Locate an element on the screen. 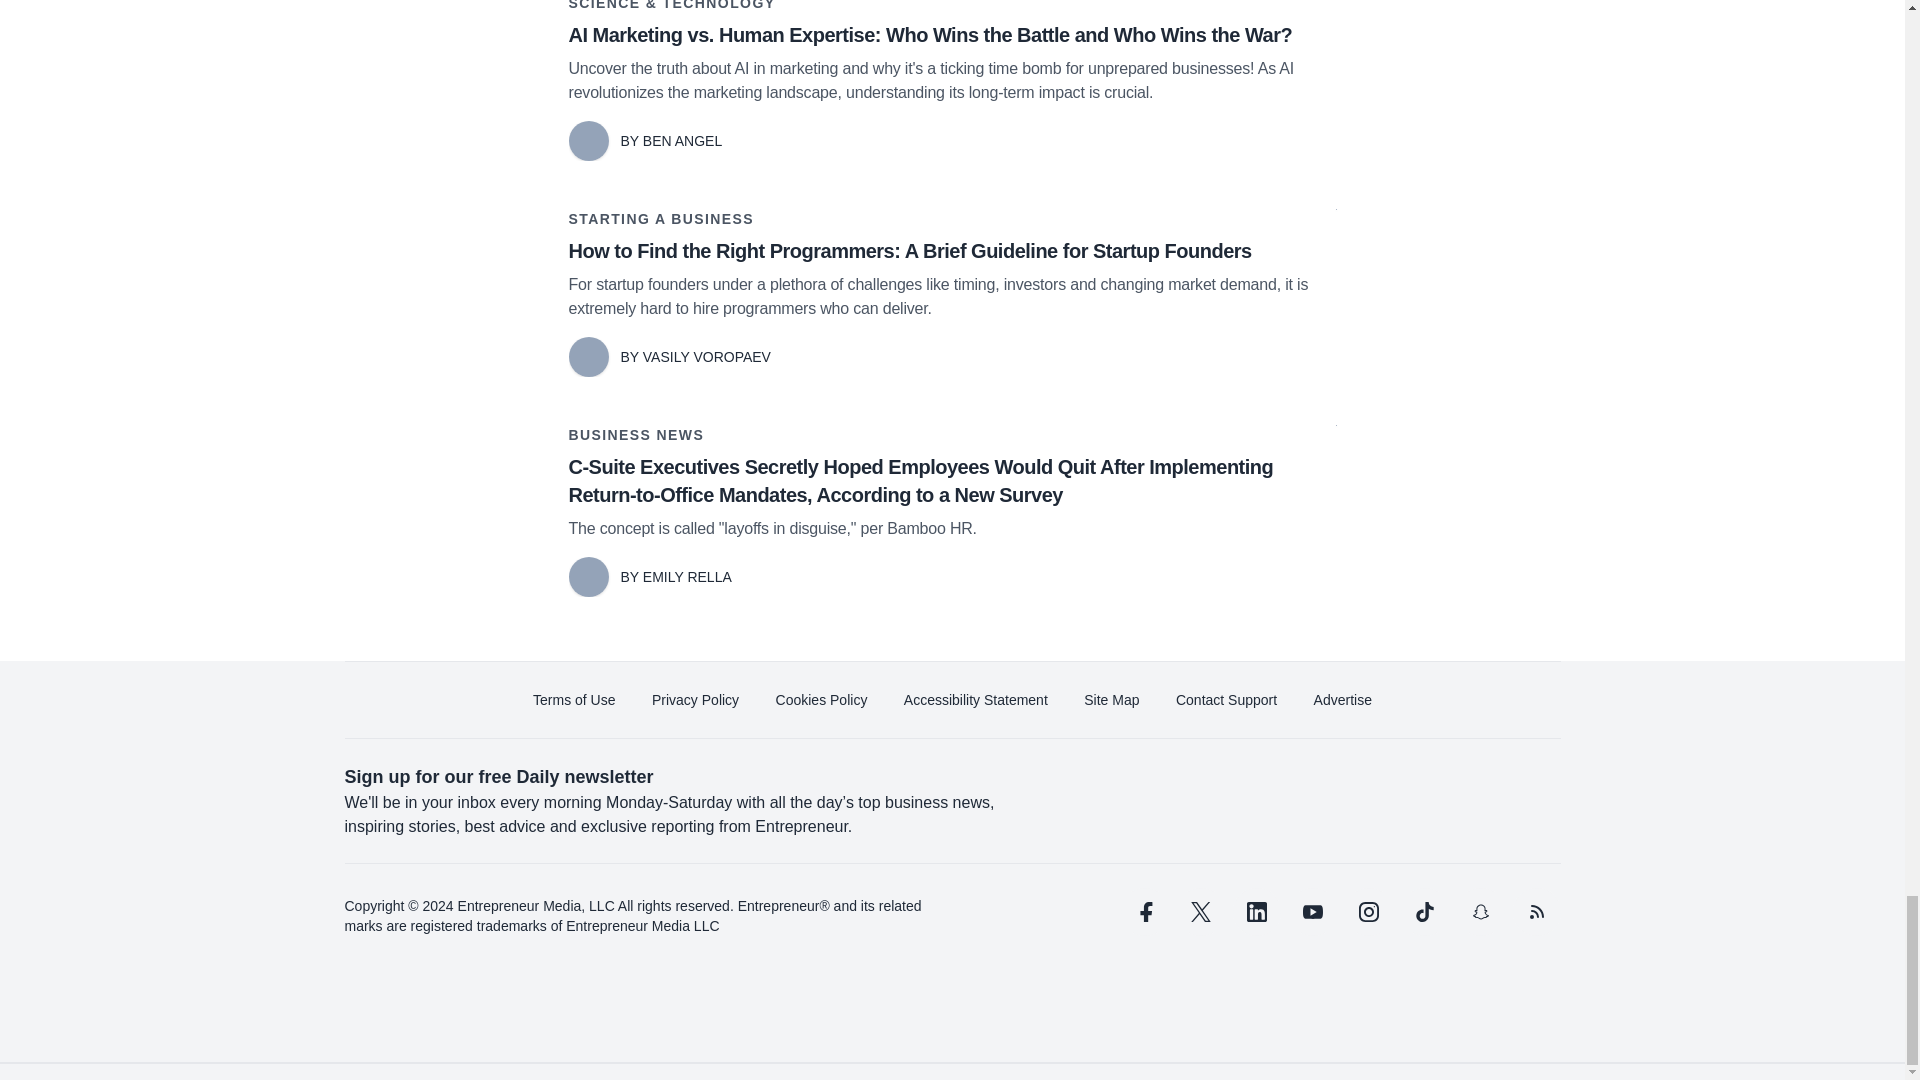  linkedin is located at coordinates (1256, 912).